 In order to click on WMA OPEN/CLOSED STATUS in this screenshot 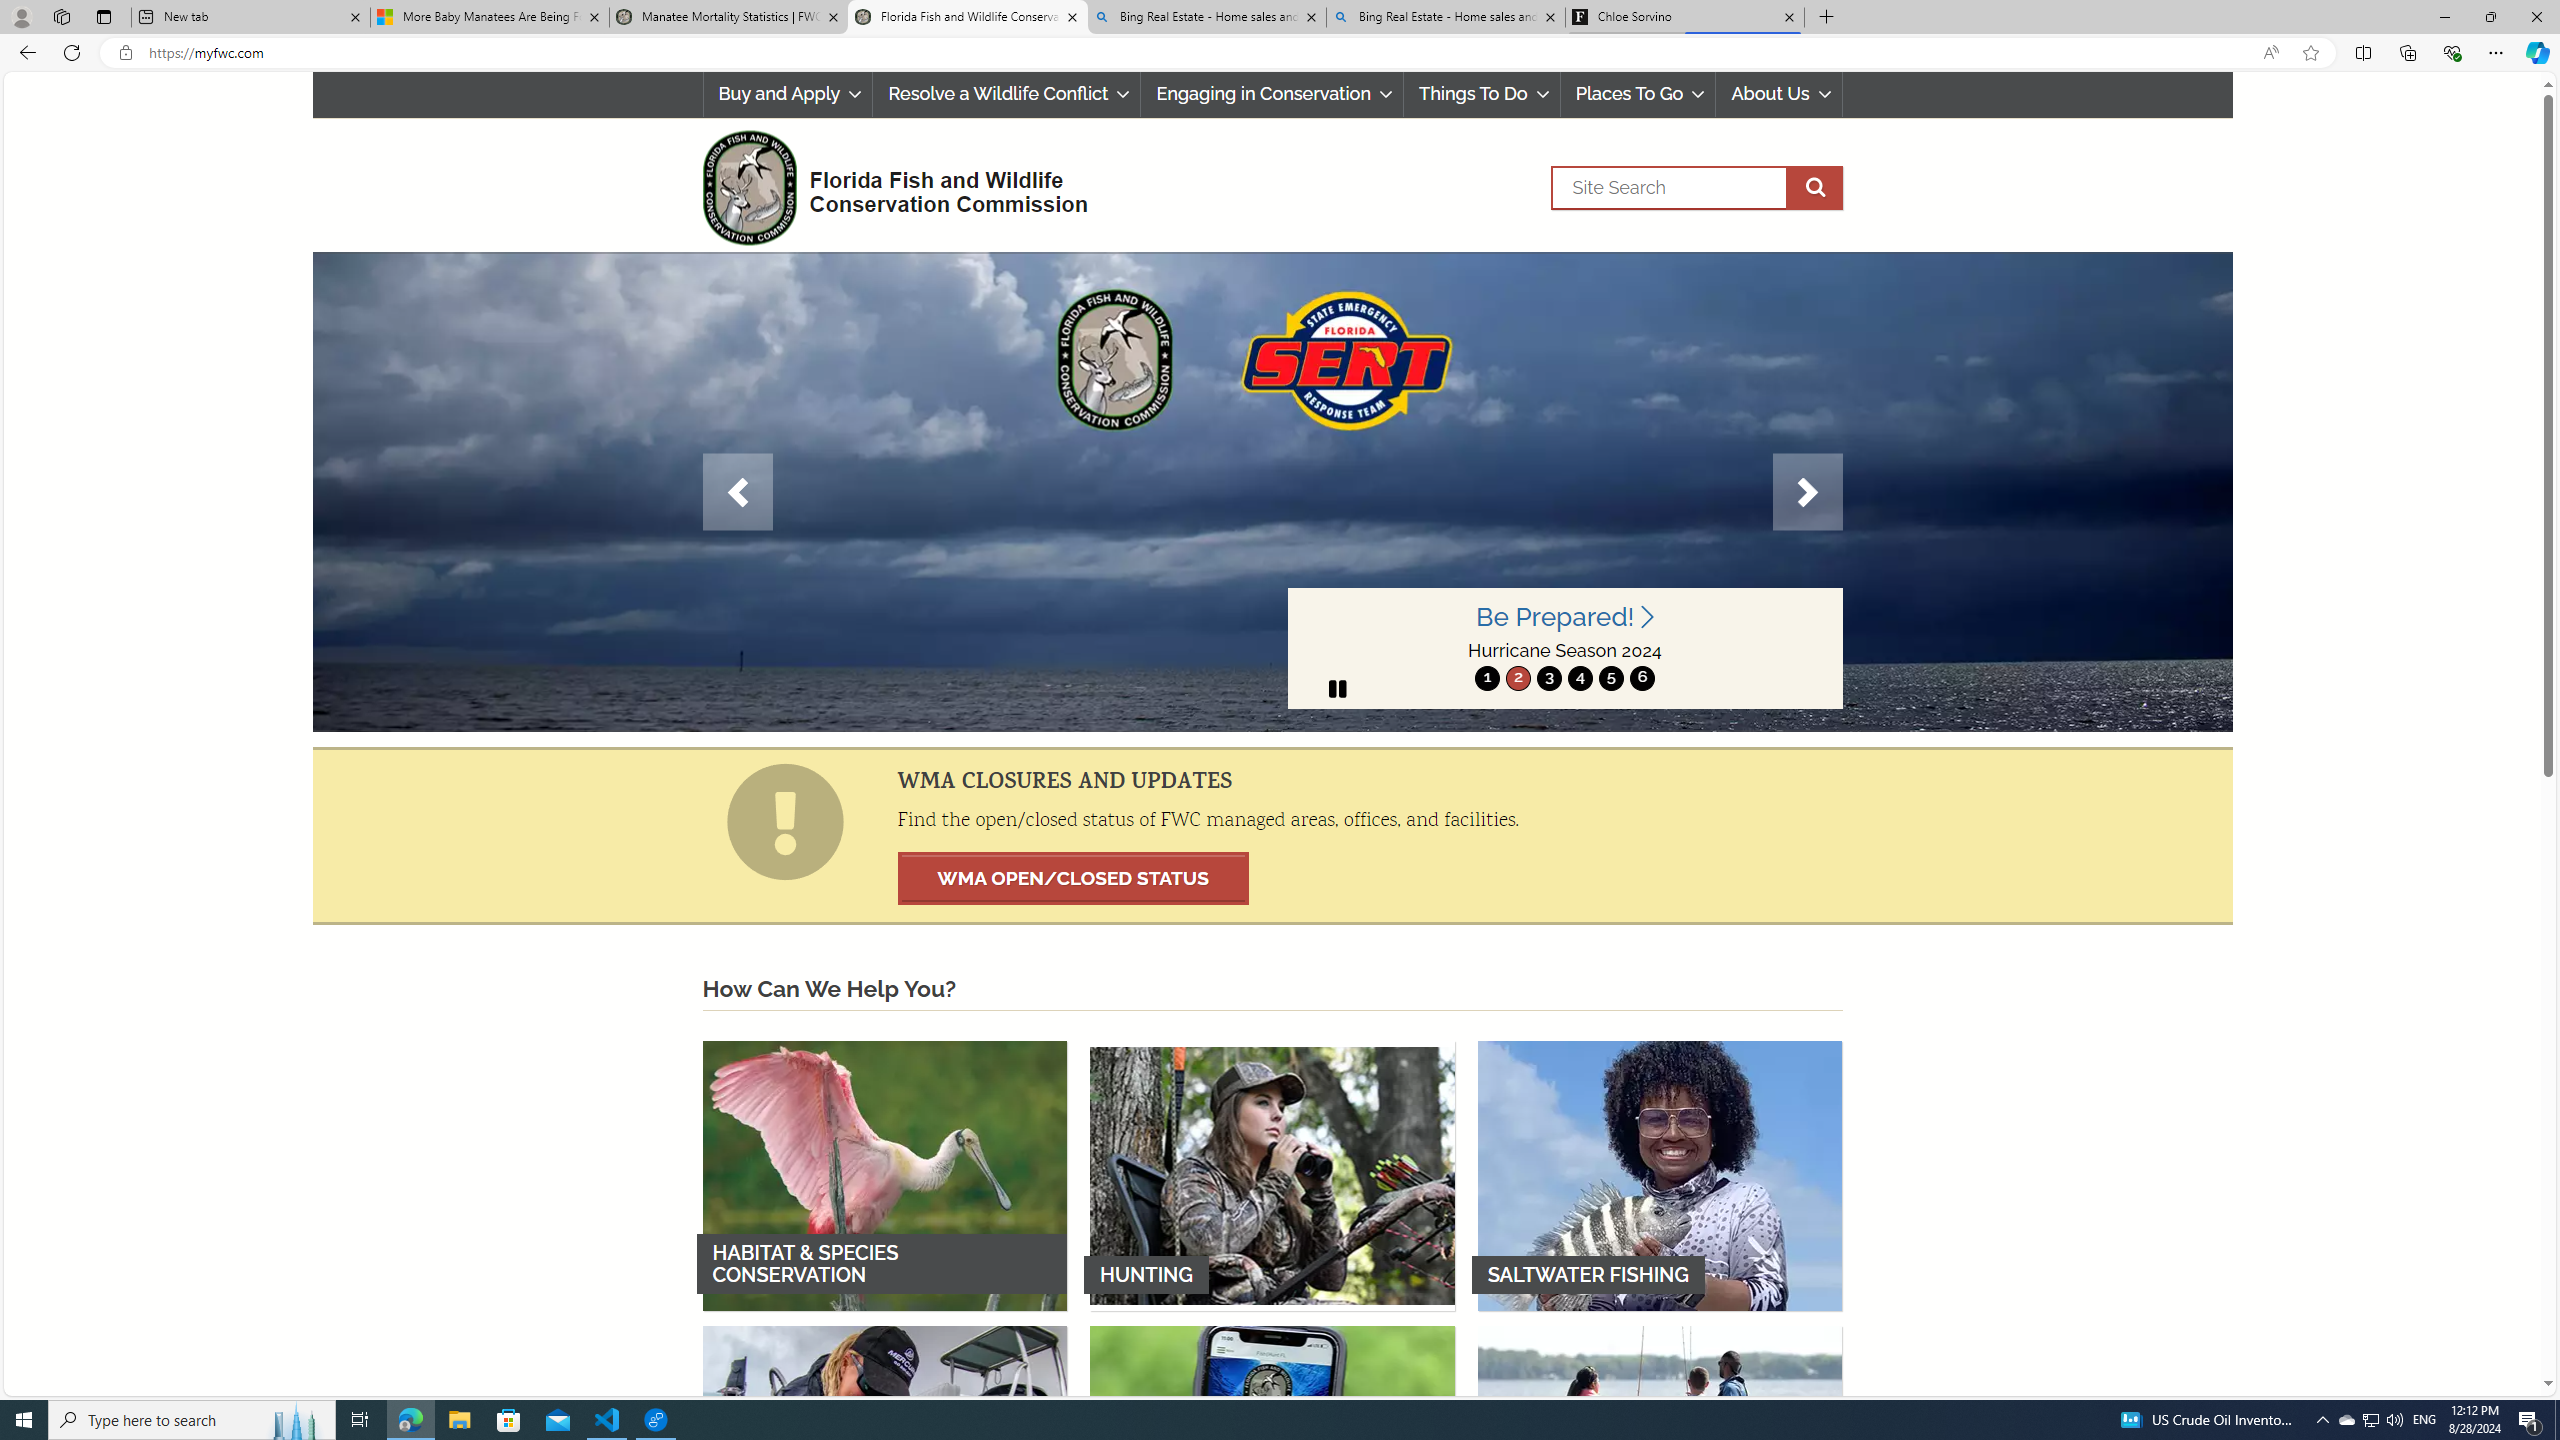, I will do `click(1072, 878)`.